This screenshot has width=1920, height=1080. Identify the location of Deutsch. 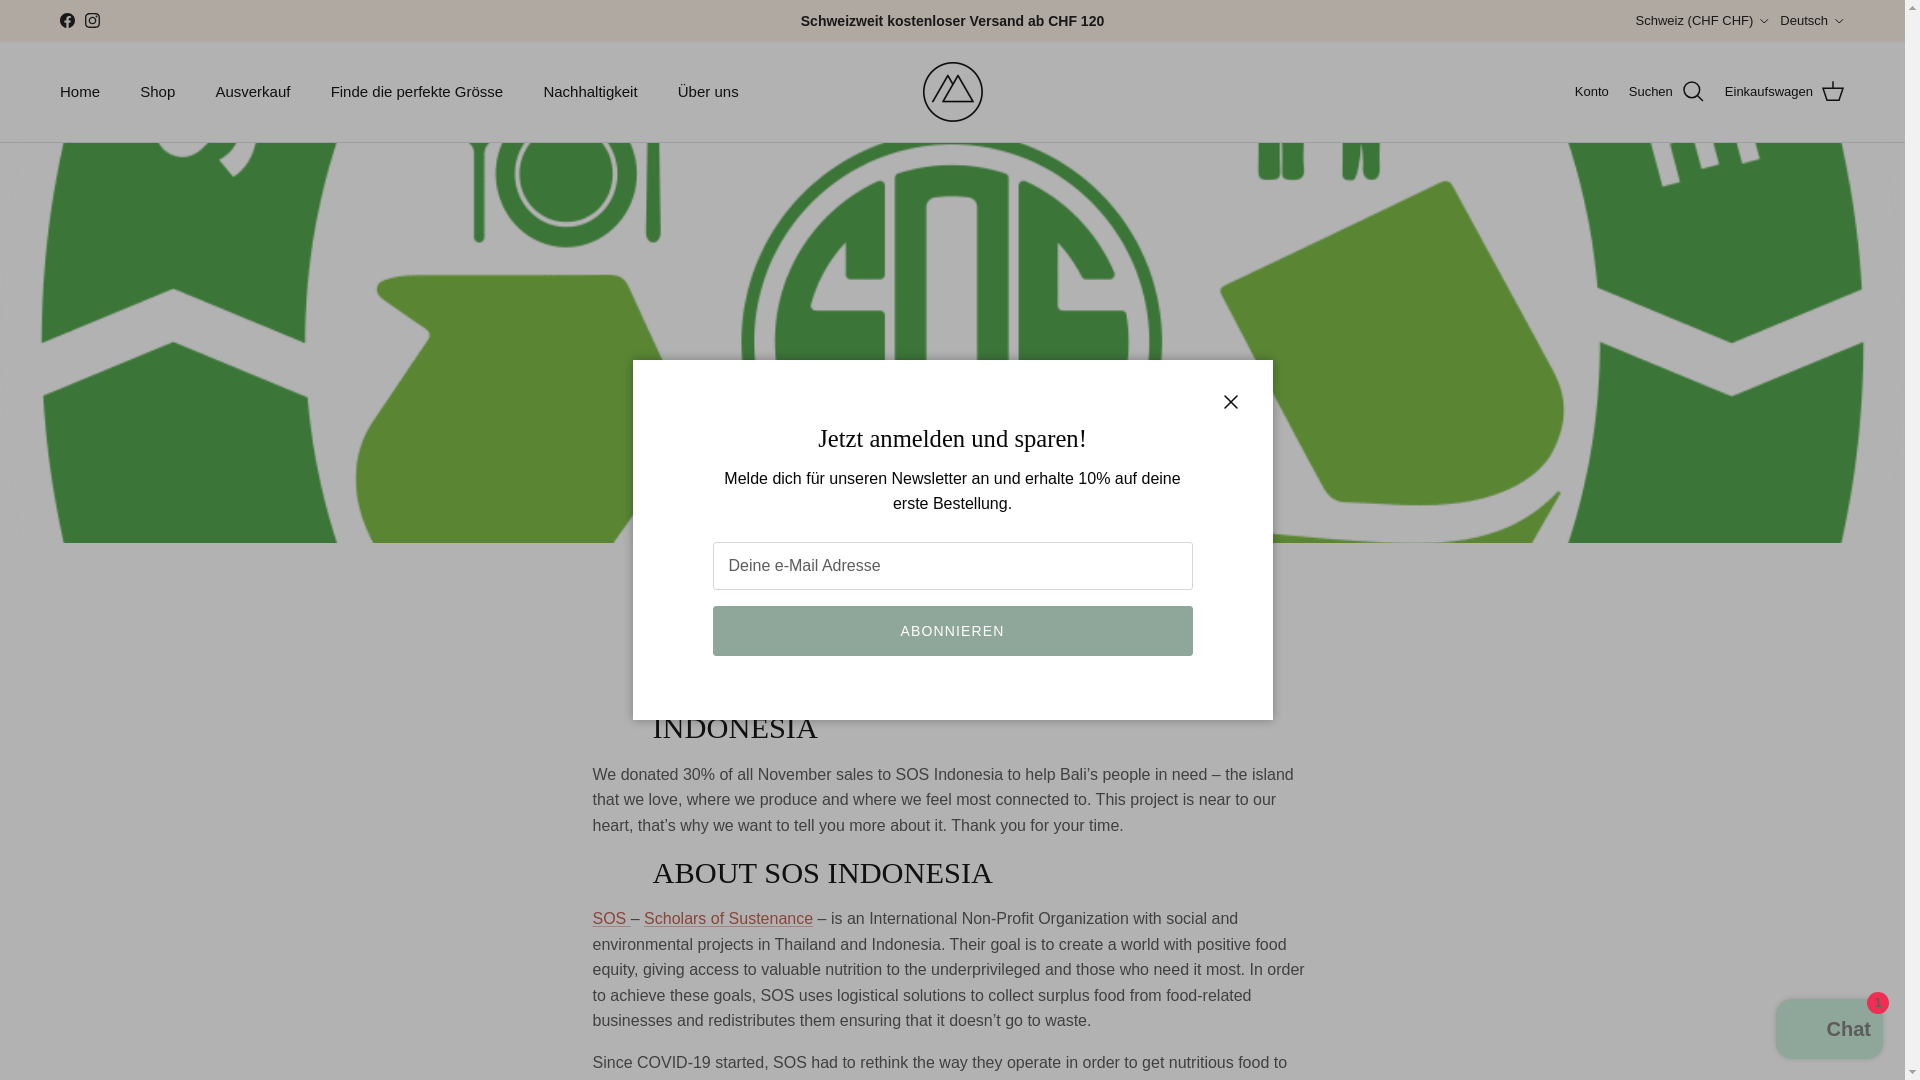
(1812, 20).